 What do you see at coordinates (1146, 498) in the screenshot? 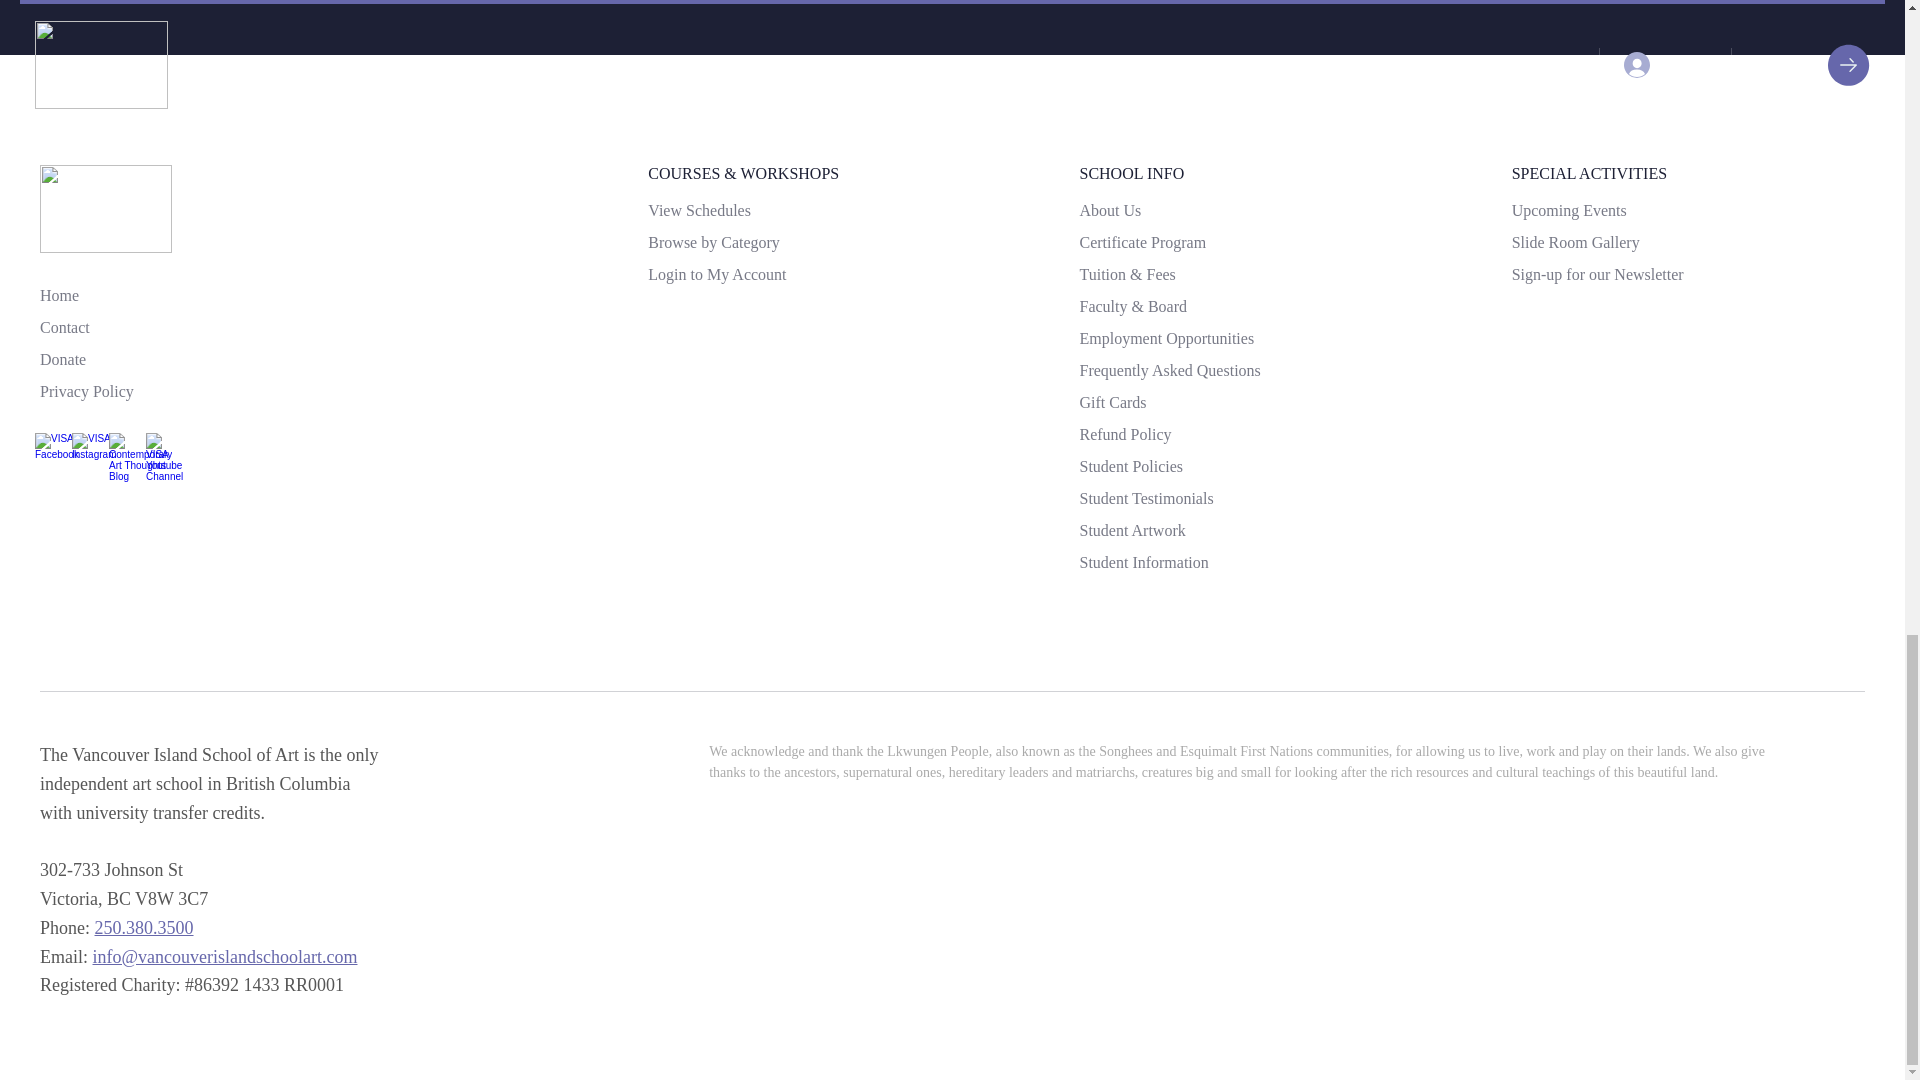
I see `Student Testimonials` at bounding box center [1146, 498].